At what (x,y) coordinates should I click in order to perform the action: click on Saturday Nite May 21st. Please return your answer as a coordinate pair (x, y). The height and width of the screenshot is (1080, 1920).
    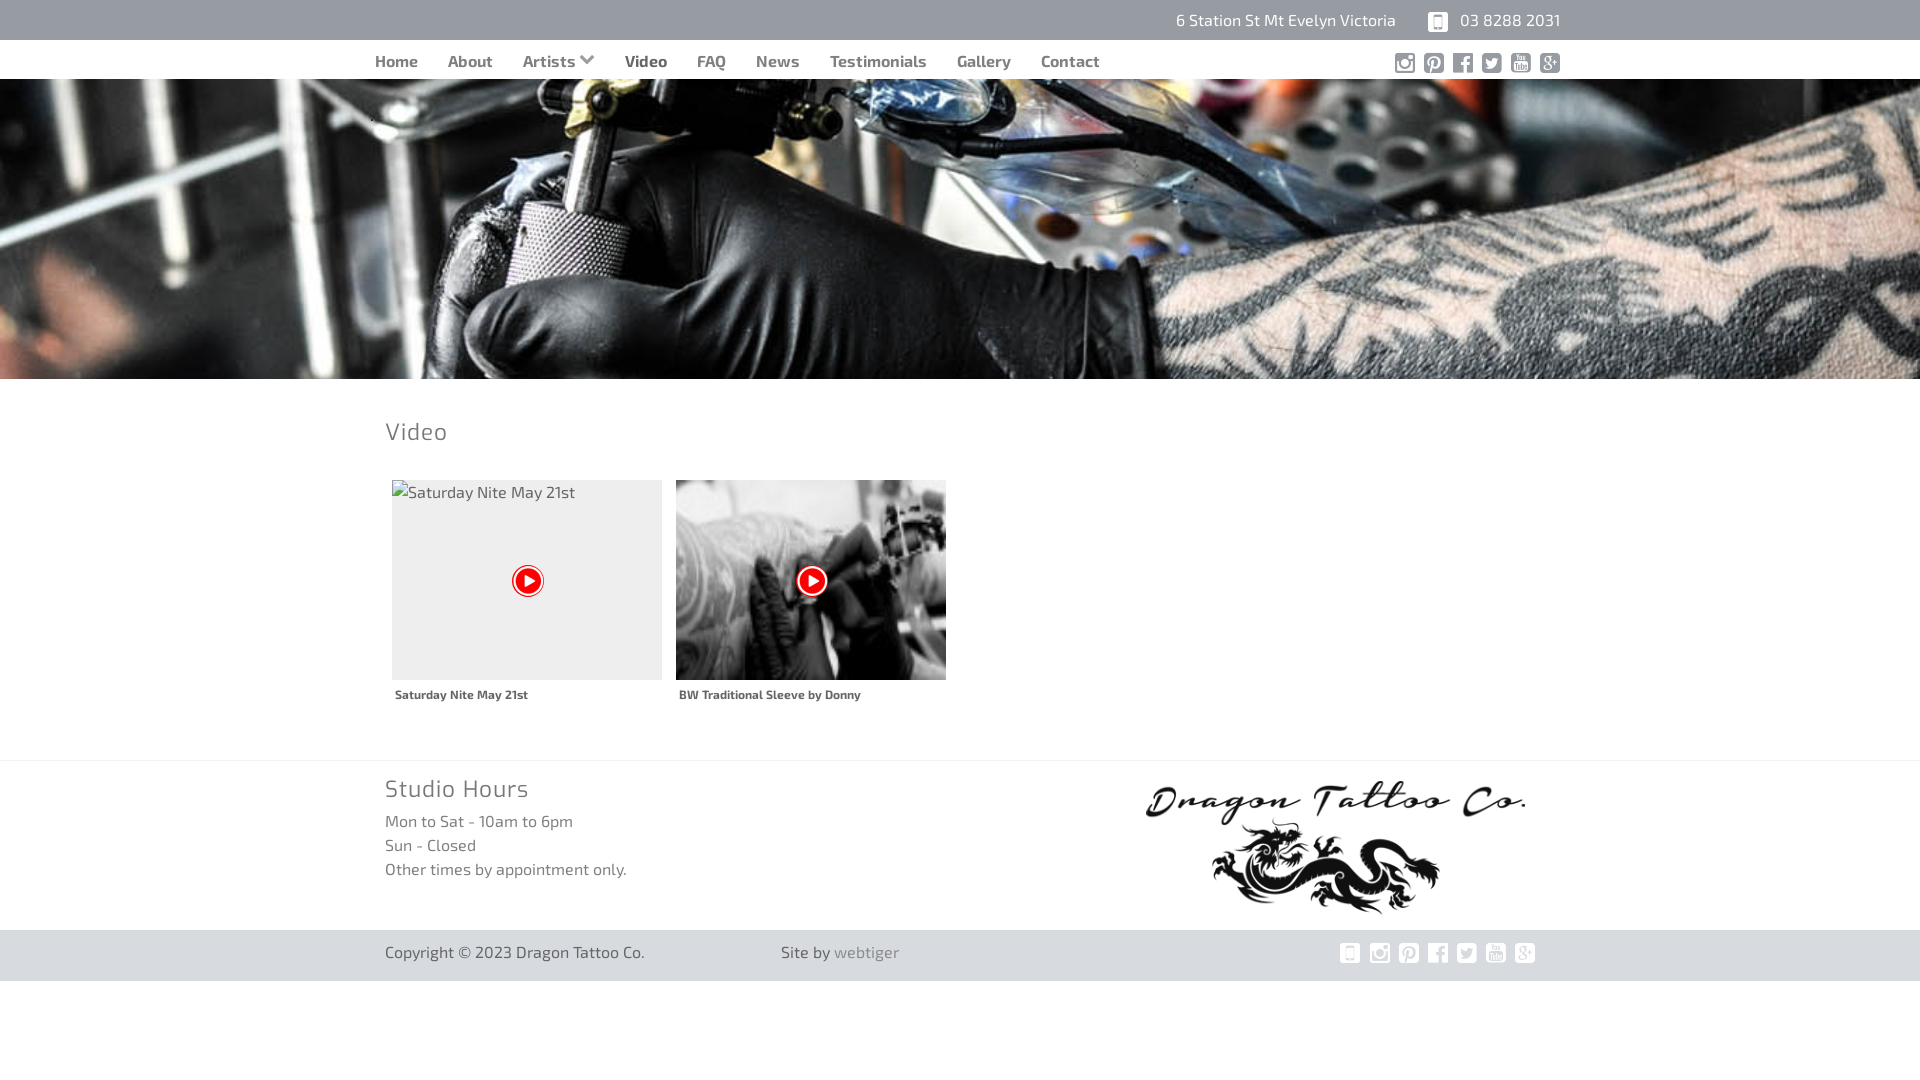
    Looking at the image, I should click on (527, 580).